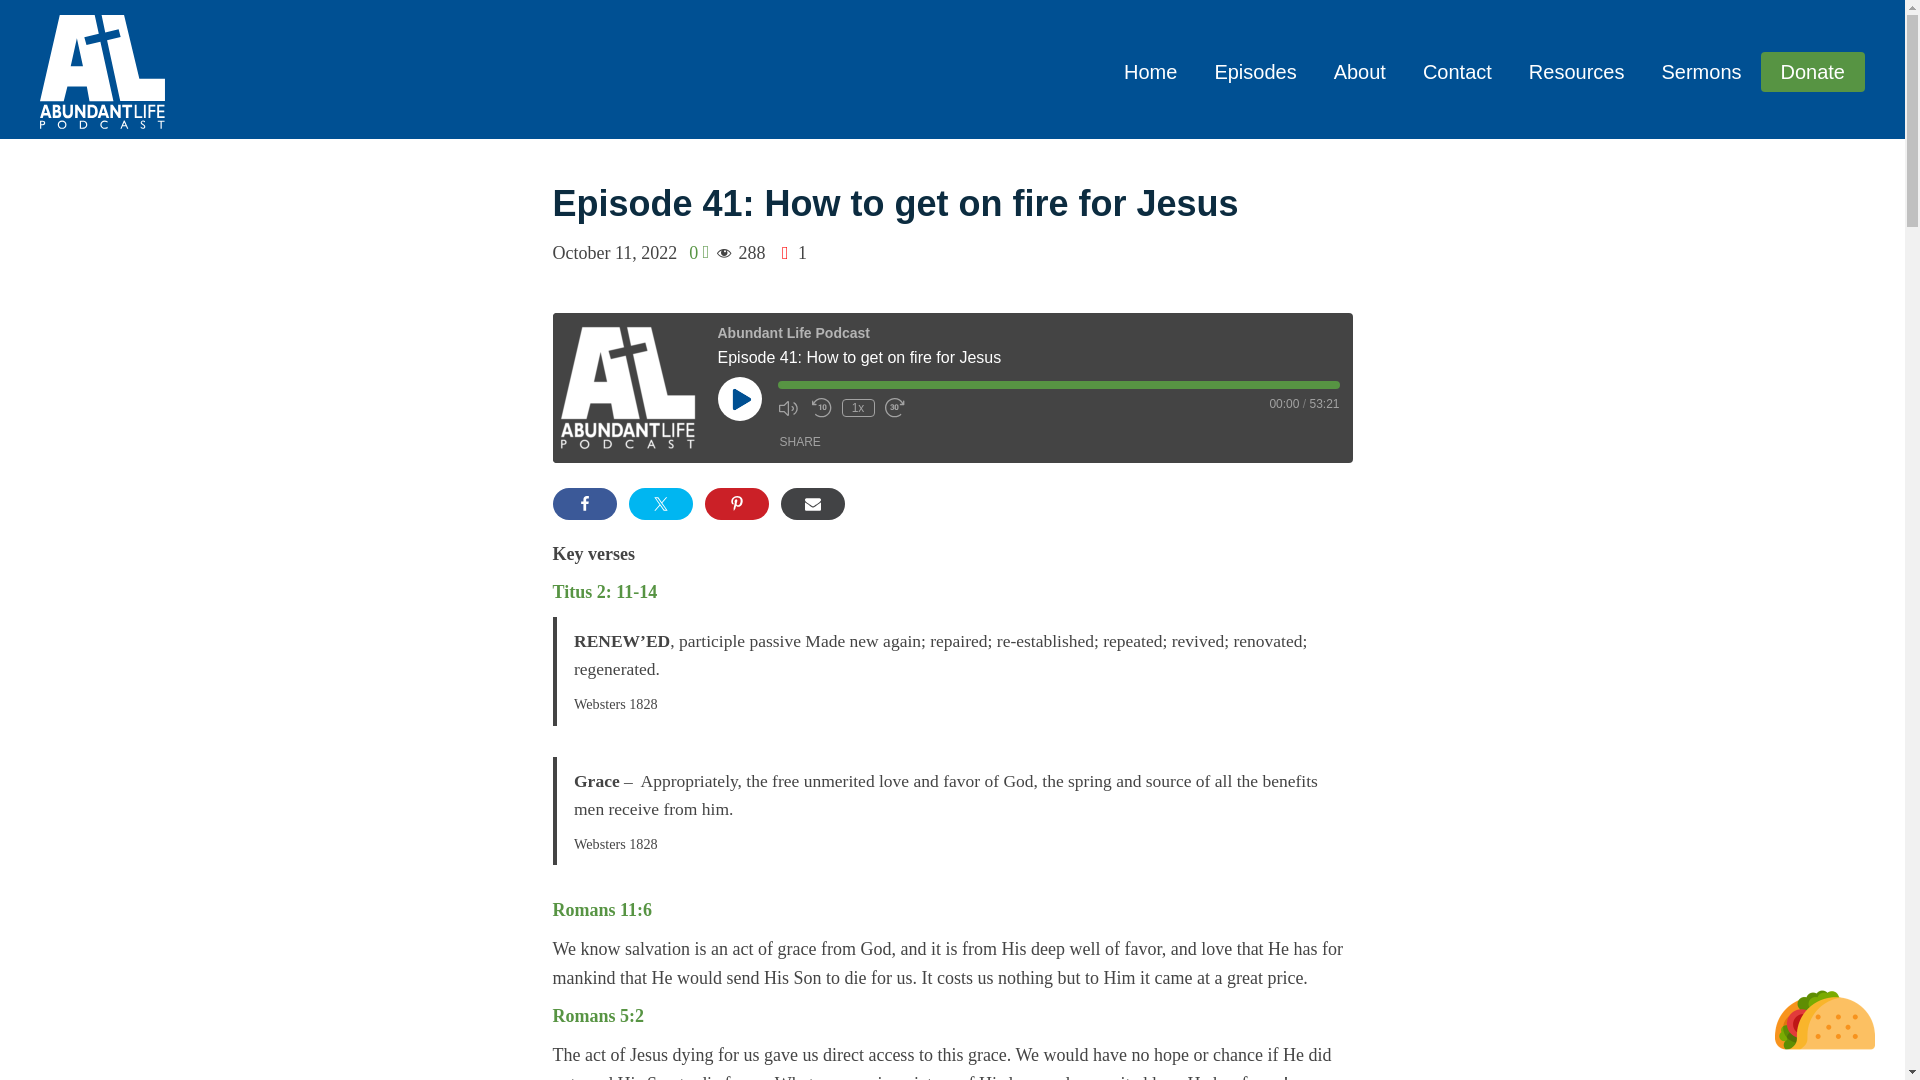  I want to click on Rewind 10 Seconds, so click(822, 408).